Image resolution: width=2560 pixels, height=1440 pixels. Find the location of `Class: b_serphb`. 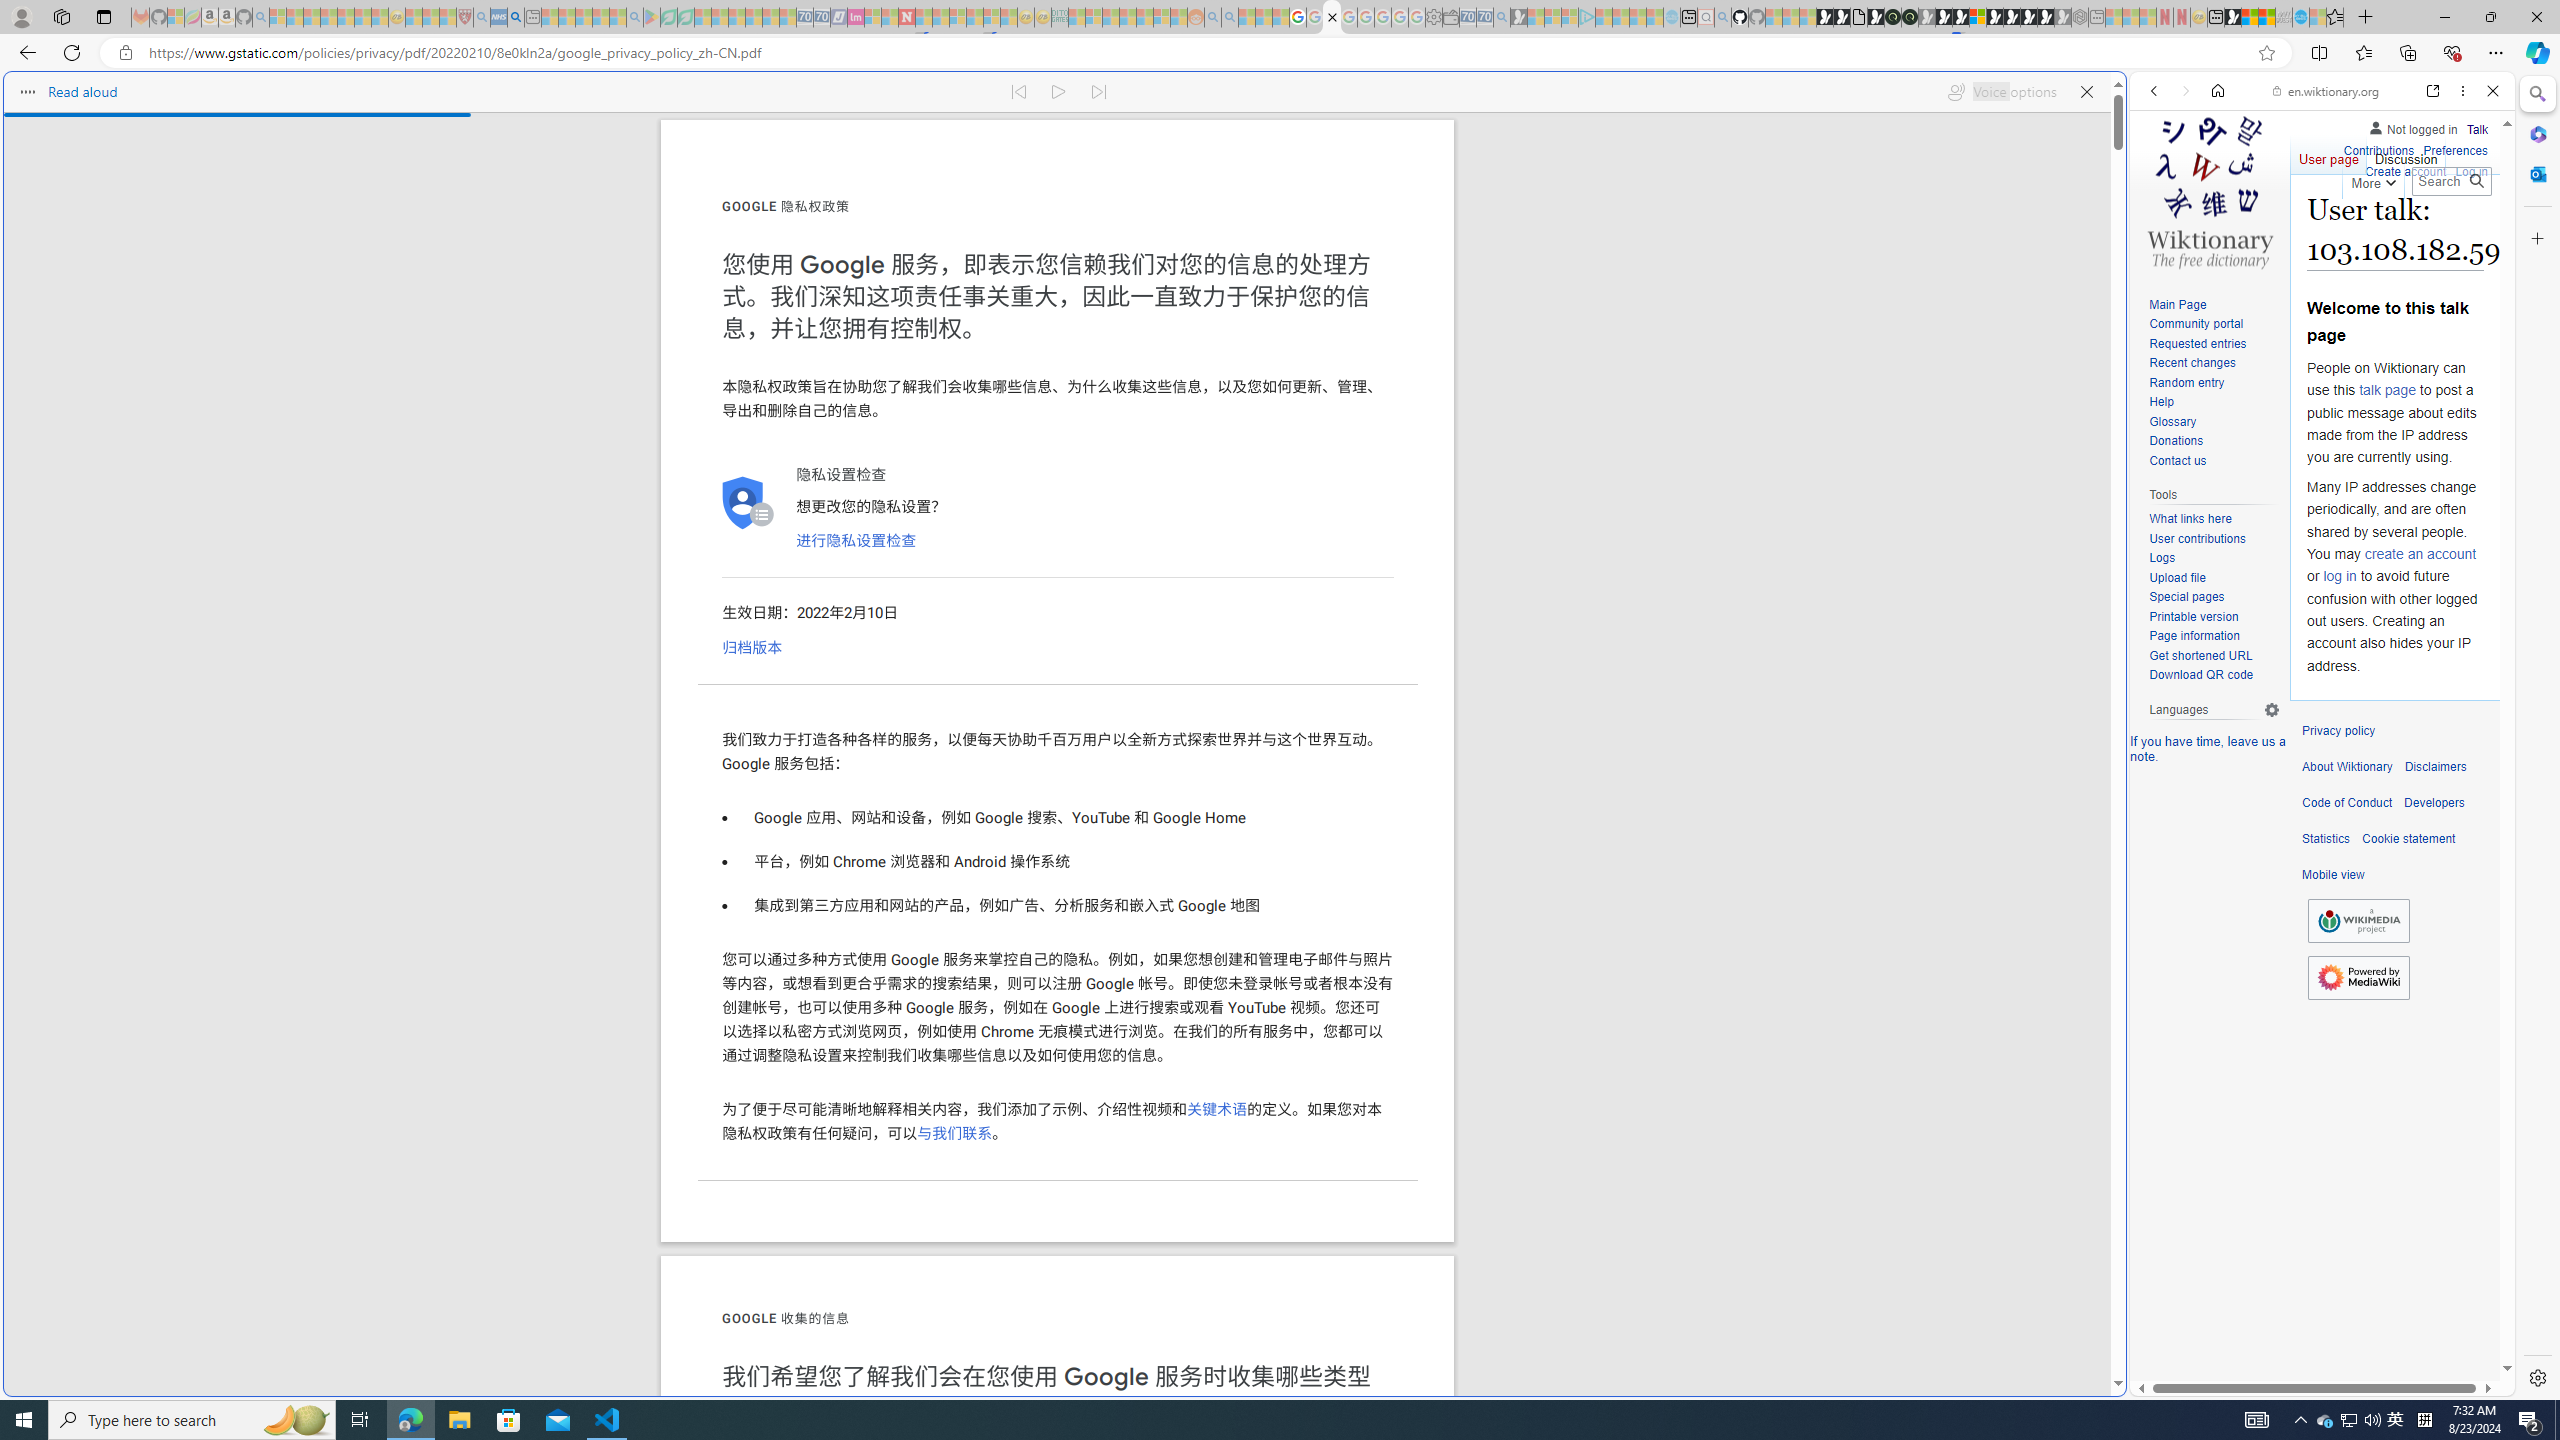

Class: b_serphb is located at coordinates (2470, 230).